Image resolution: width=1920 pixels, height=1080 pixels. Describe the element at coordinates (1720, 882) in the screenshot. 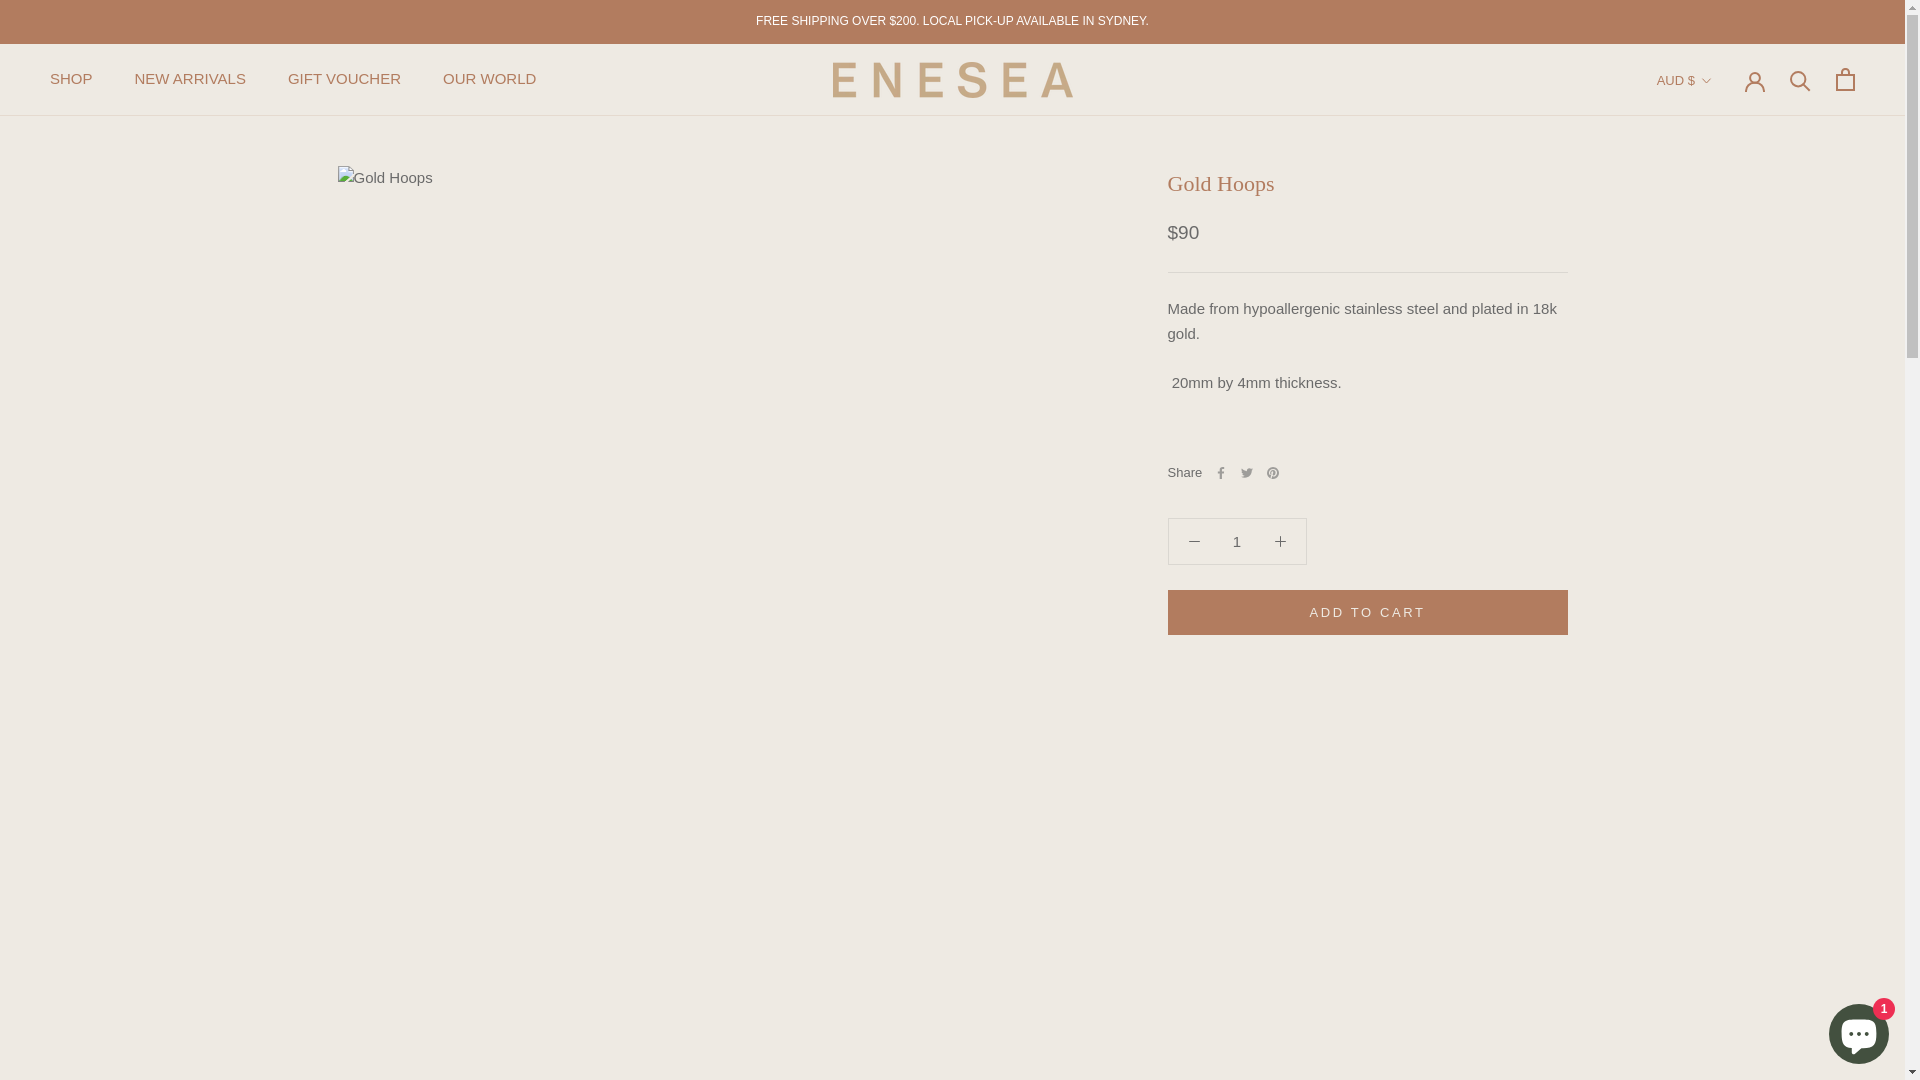

I see `CZK` at that location.